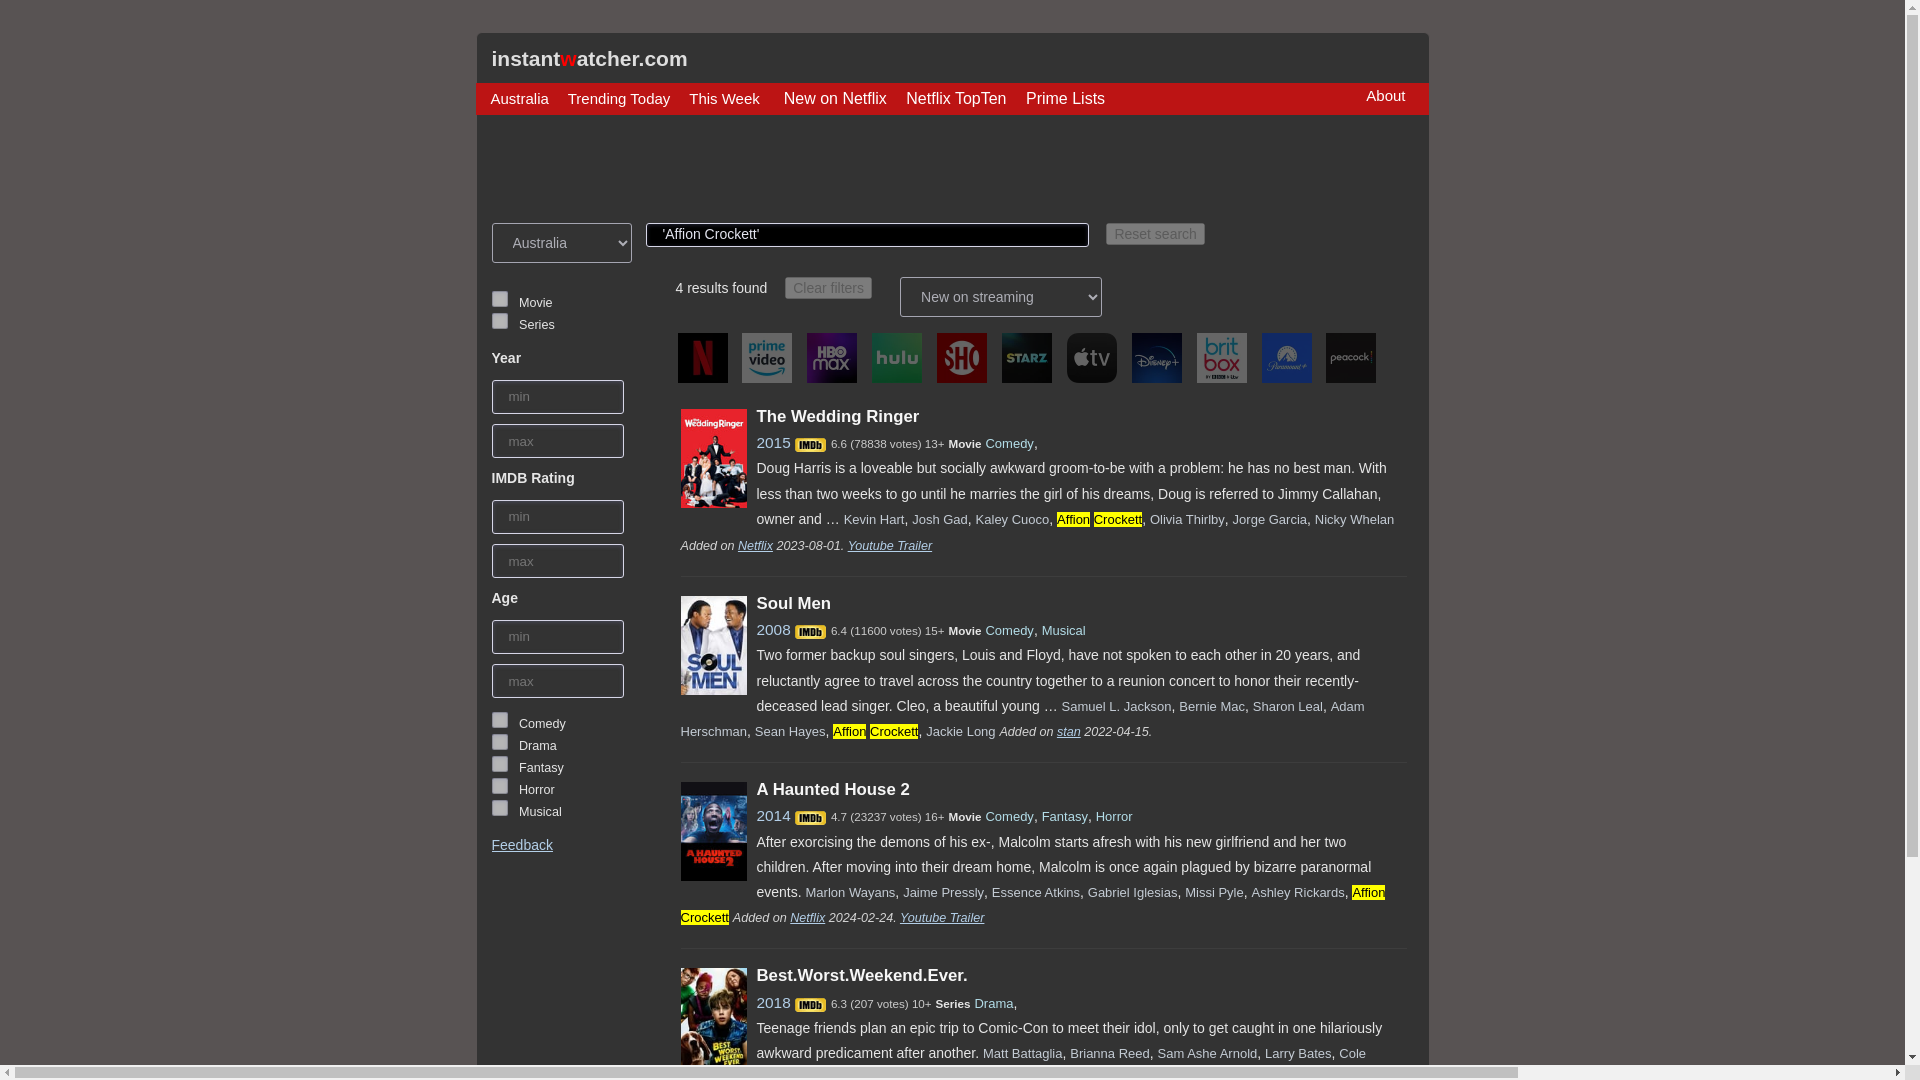 The image size is (1920, 1080). I want to click on Drama, so click(500, 742).